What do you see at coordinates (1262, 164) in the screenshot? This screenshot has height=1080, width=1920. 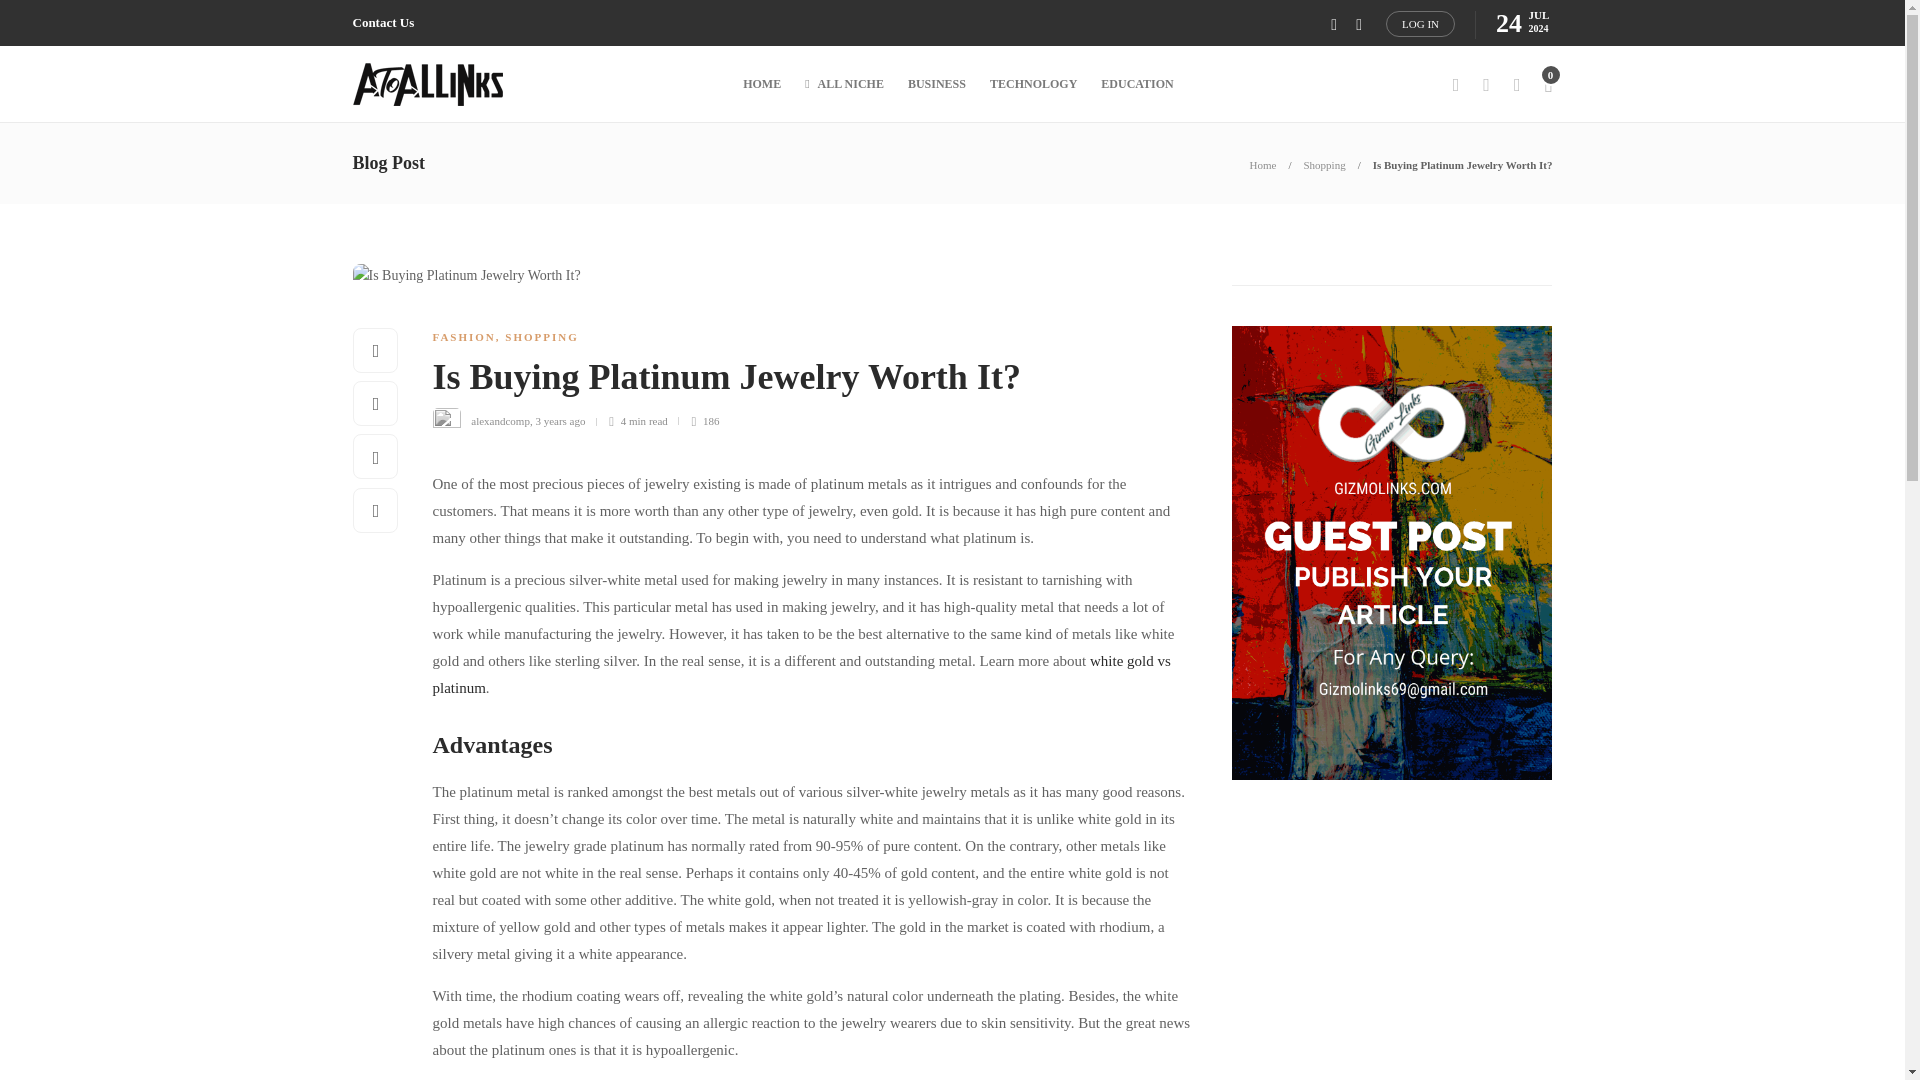 I see `Home` at bounding box center [1262, 164].